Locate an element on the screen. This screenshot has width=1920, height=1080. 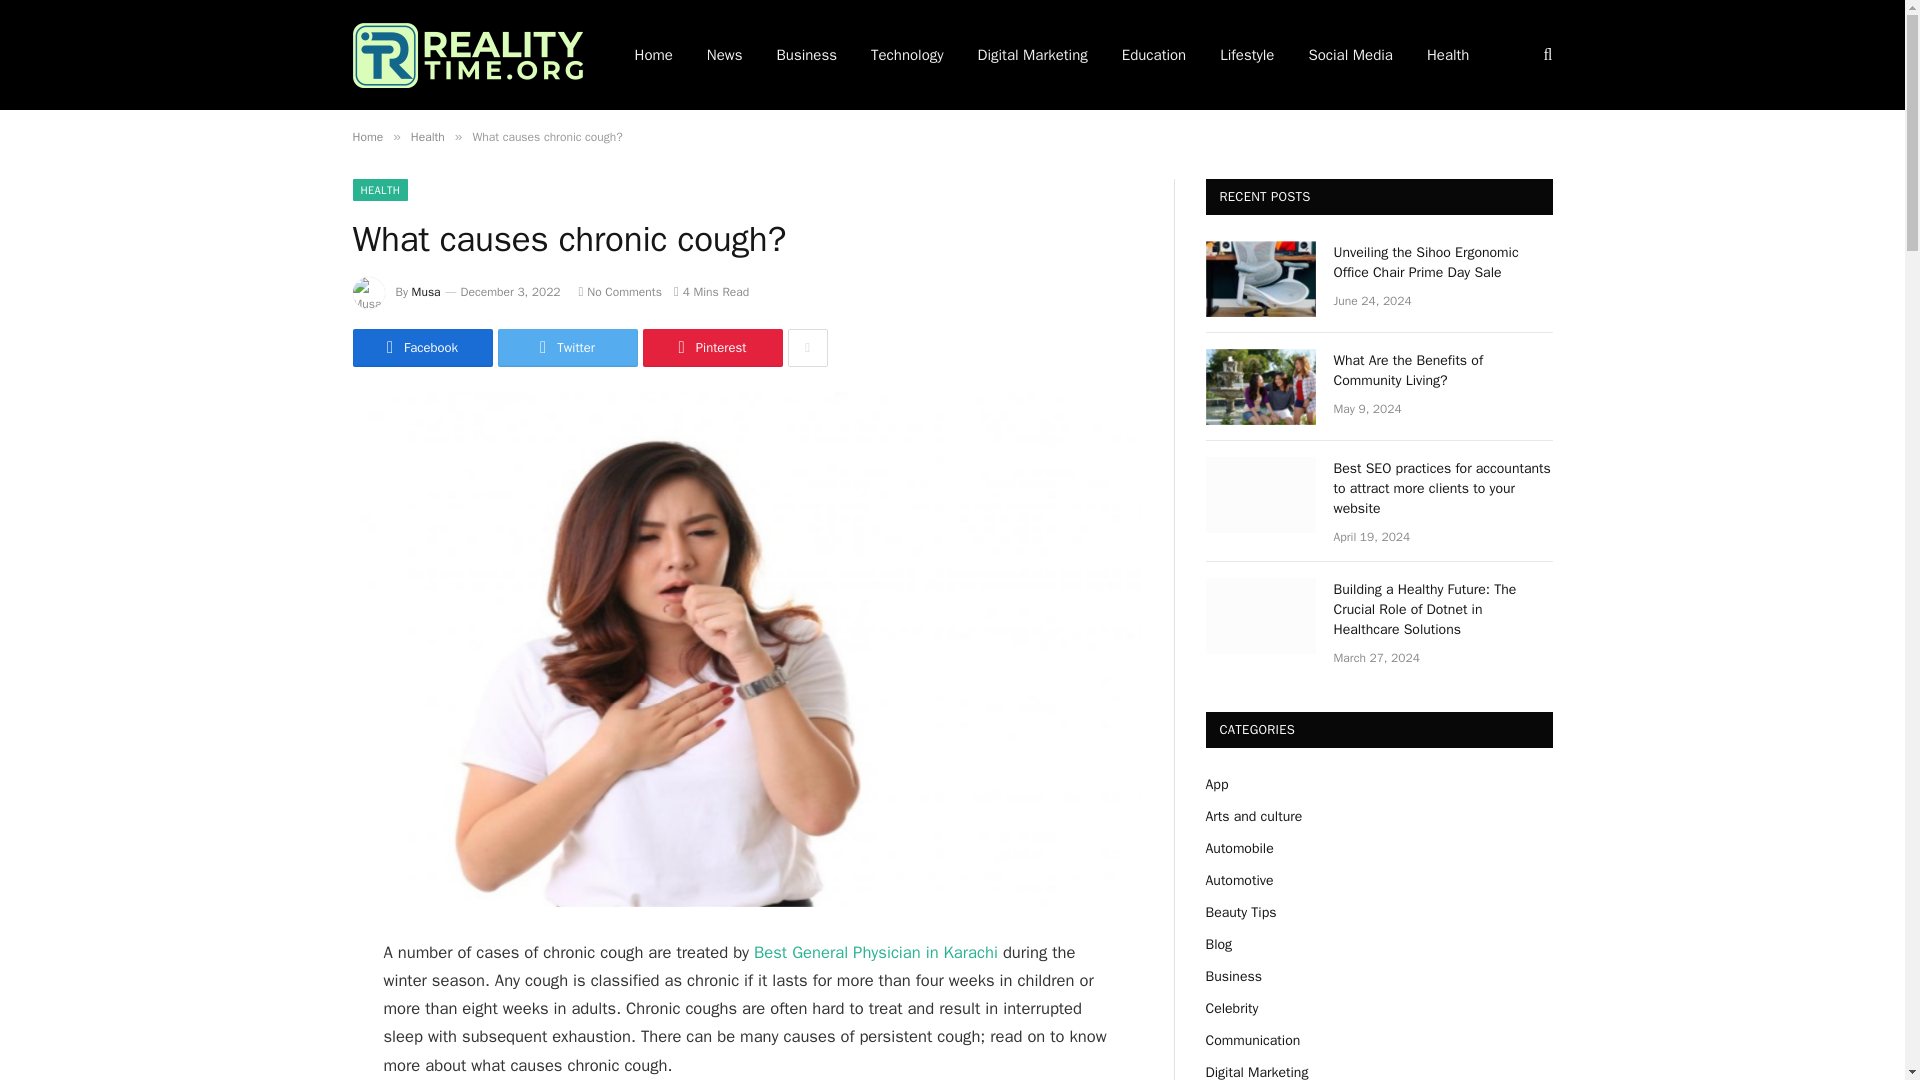
Technology is located at coordinates (908, 55).